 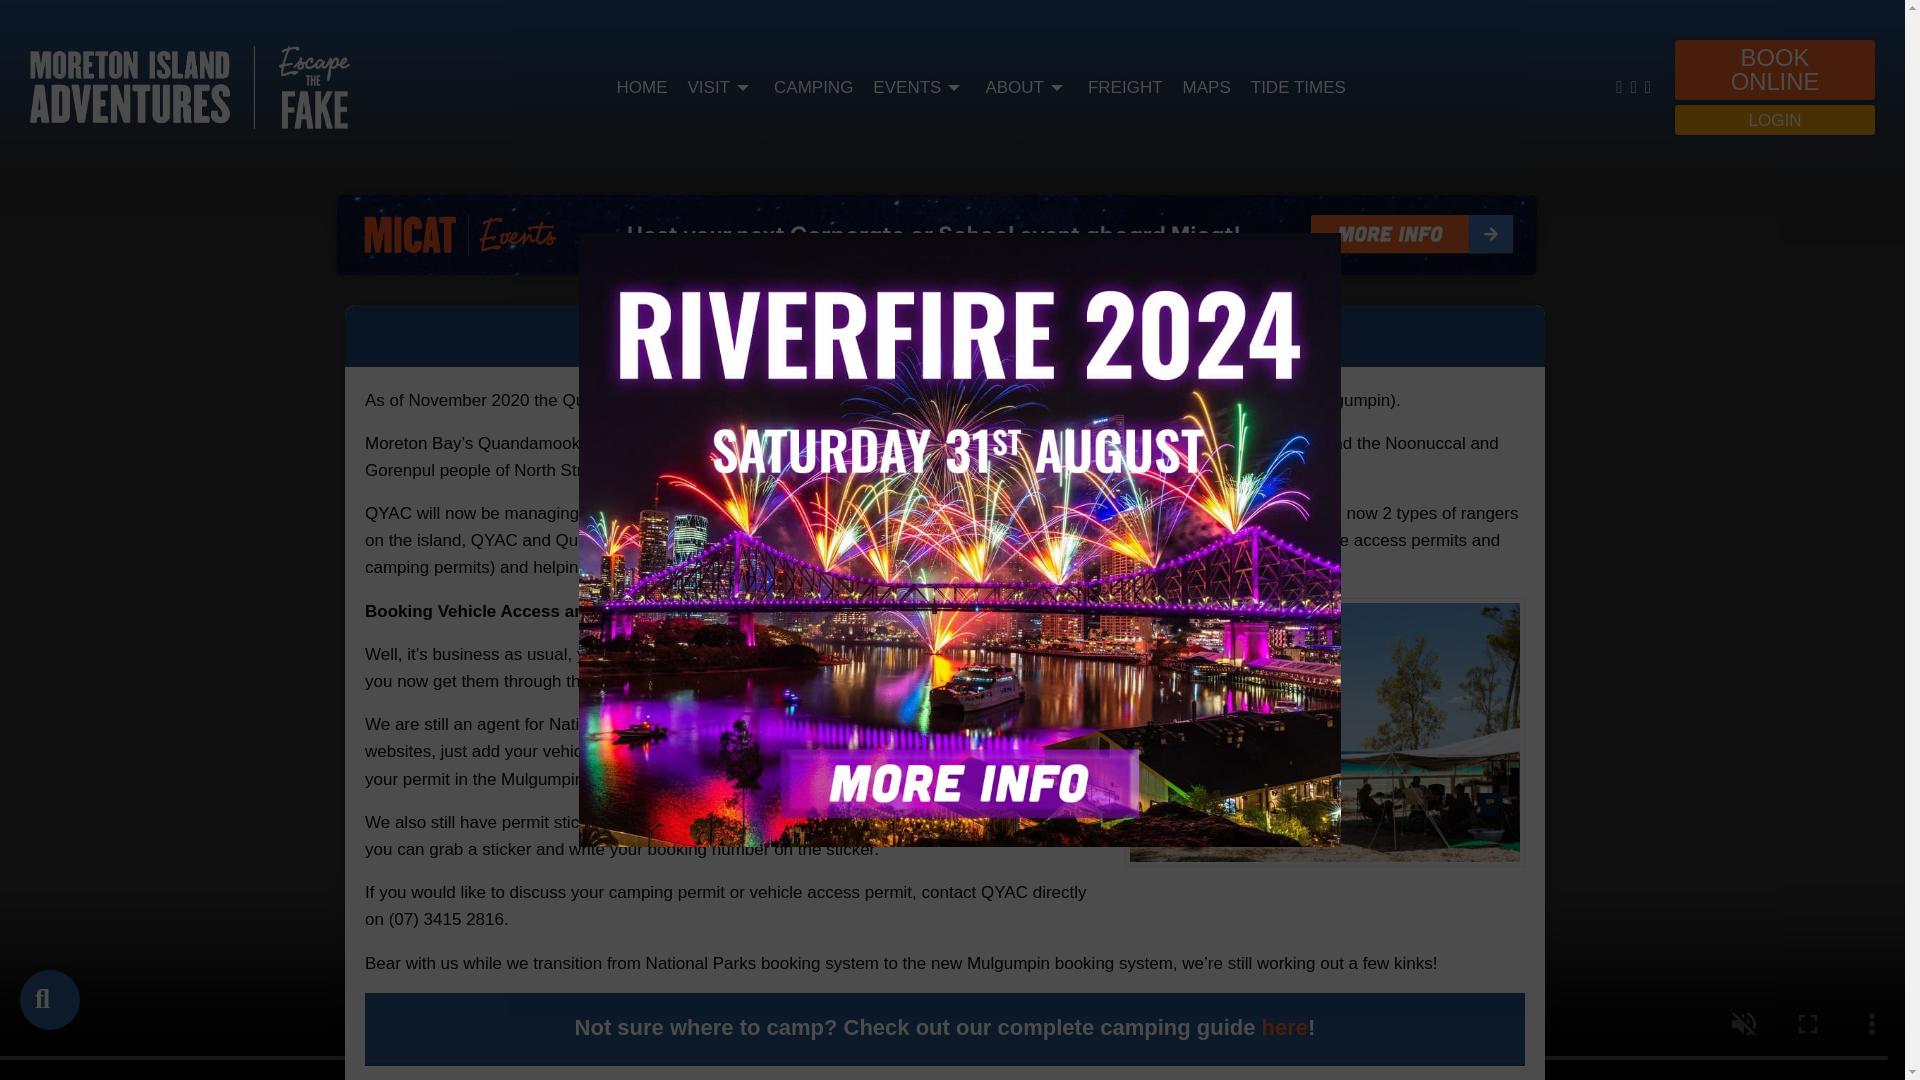 What do you see at coordinates (812, 88) in the screenshot?
I see `CAMPING` at bounding box center [812, 88].